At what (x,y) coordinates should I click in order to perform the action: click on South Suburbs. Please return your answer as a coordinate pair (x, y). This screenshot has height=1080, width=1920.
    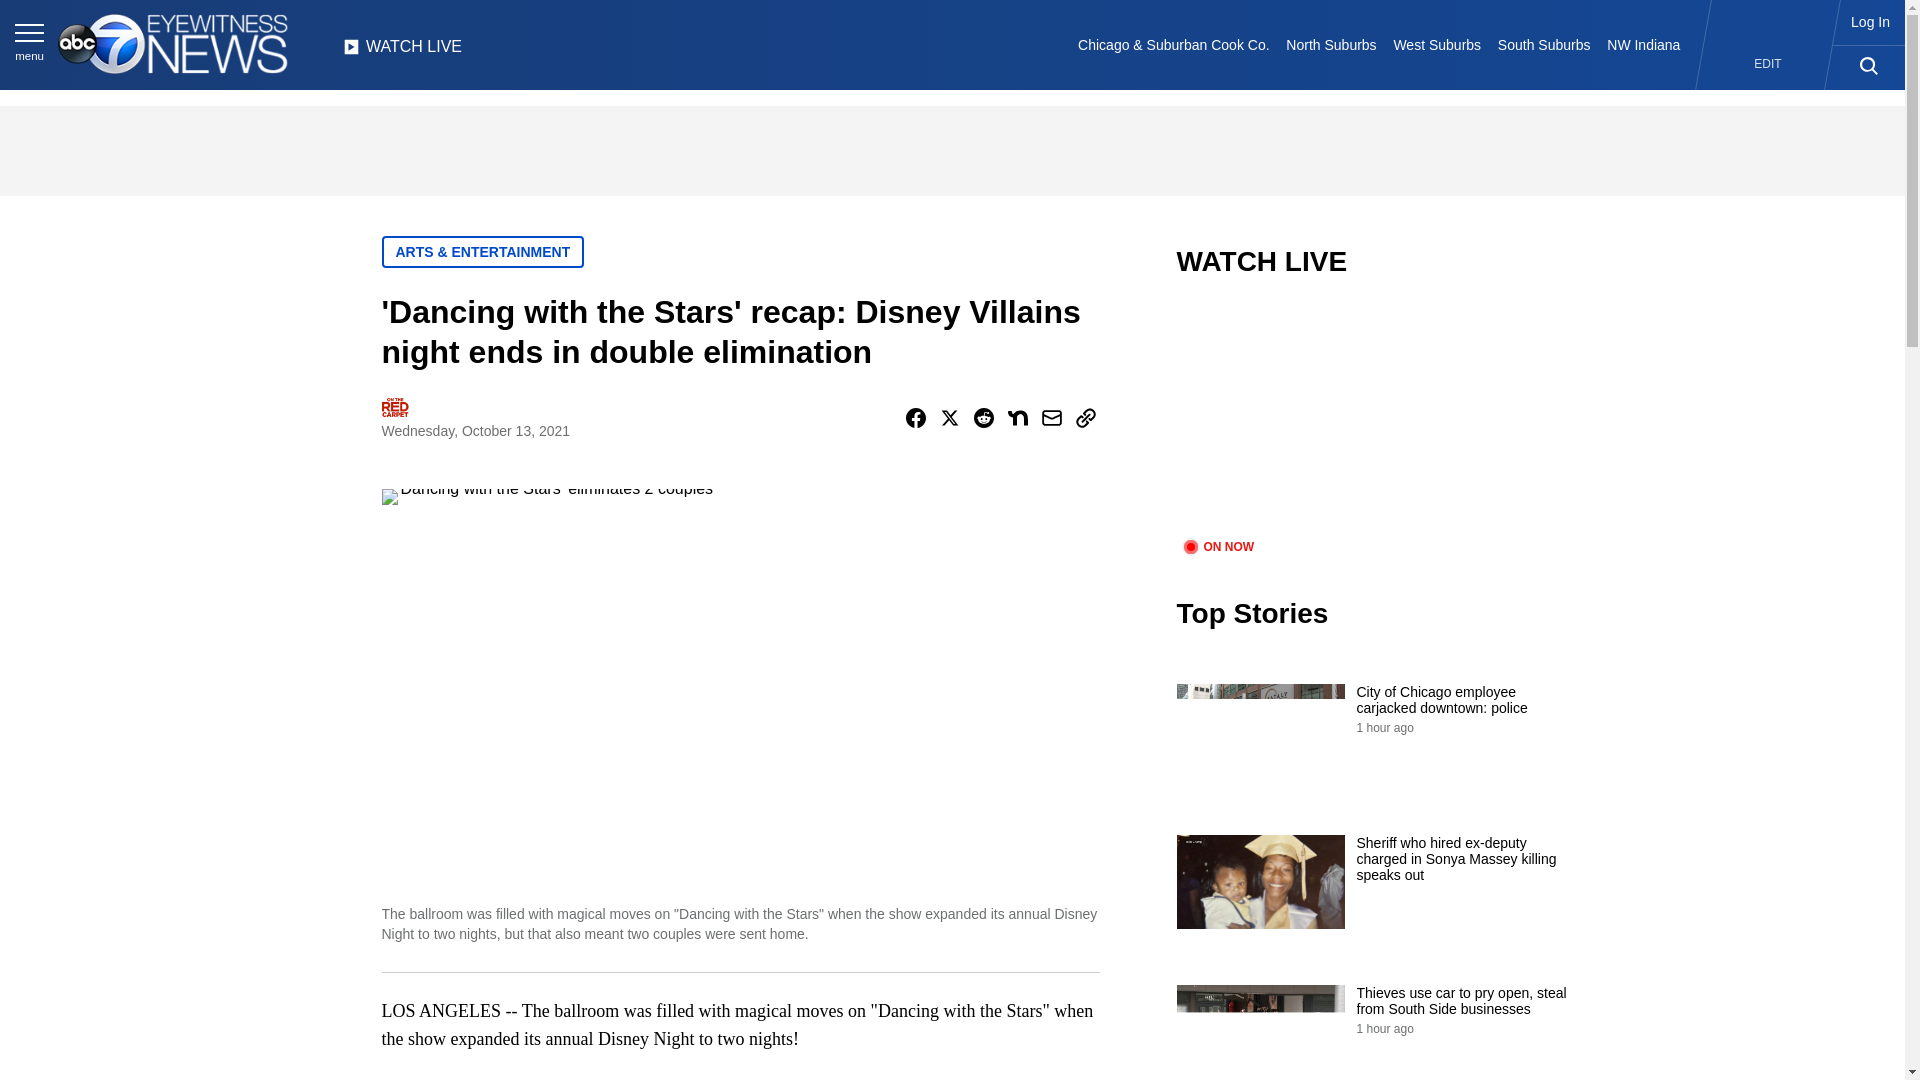
    Looking at the image, I should click on (1543, 44).